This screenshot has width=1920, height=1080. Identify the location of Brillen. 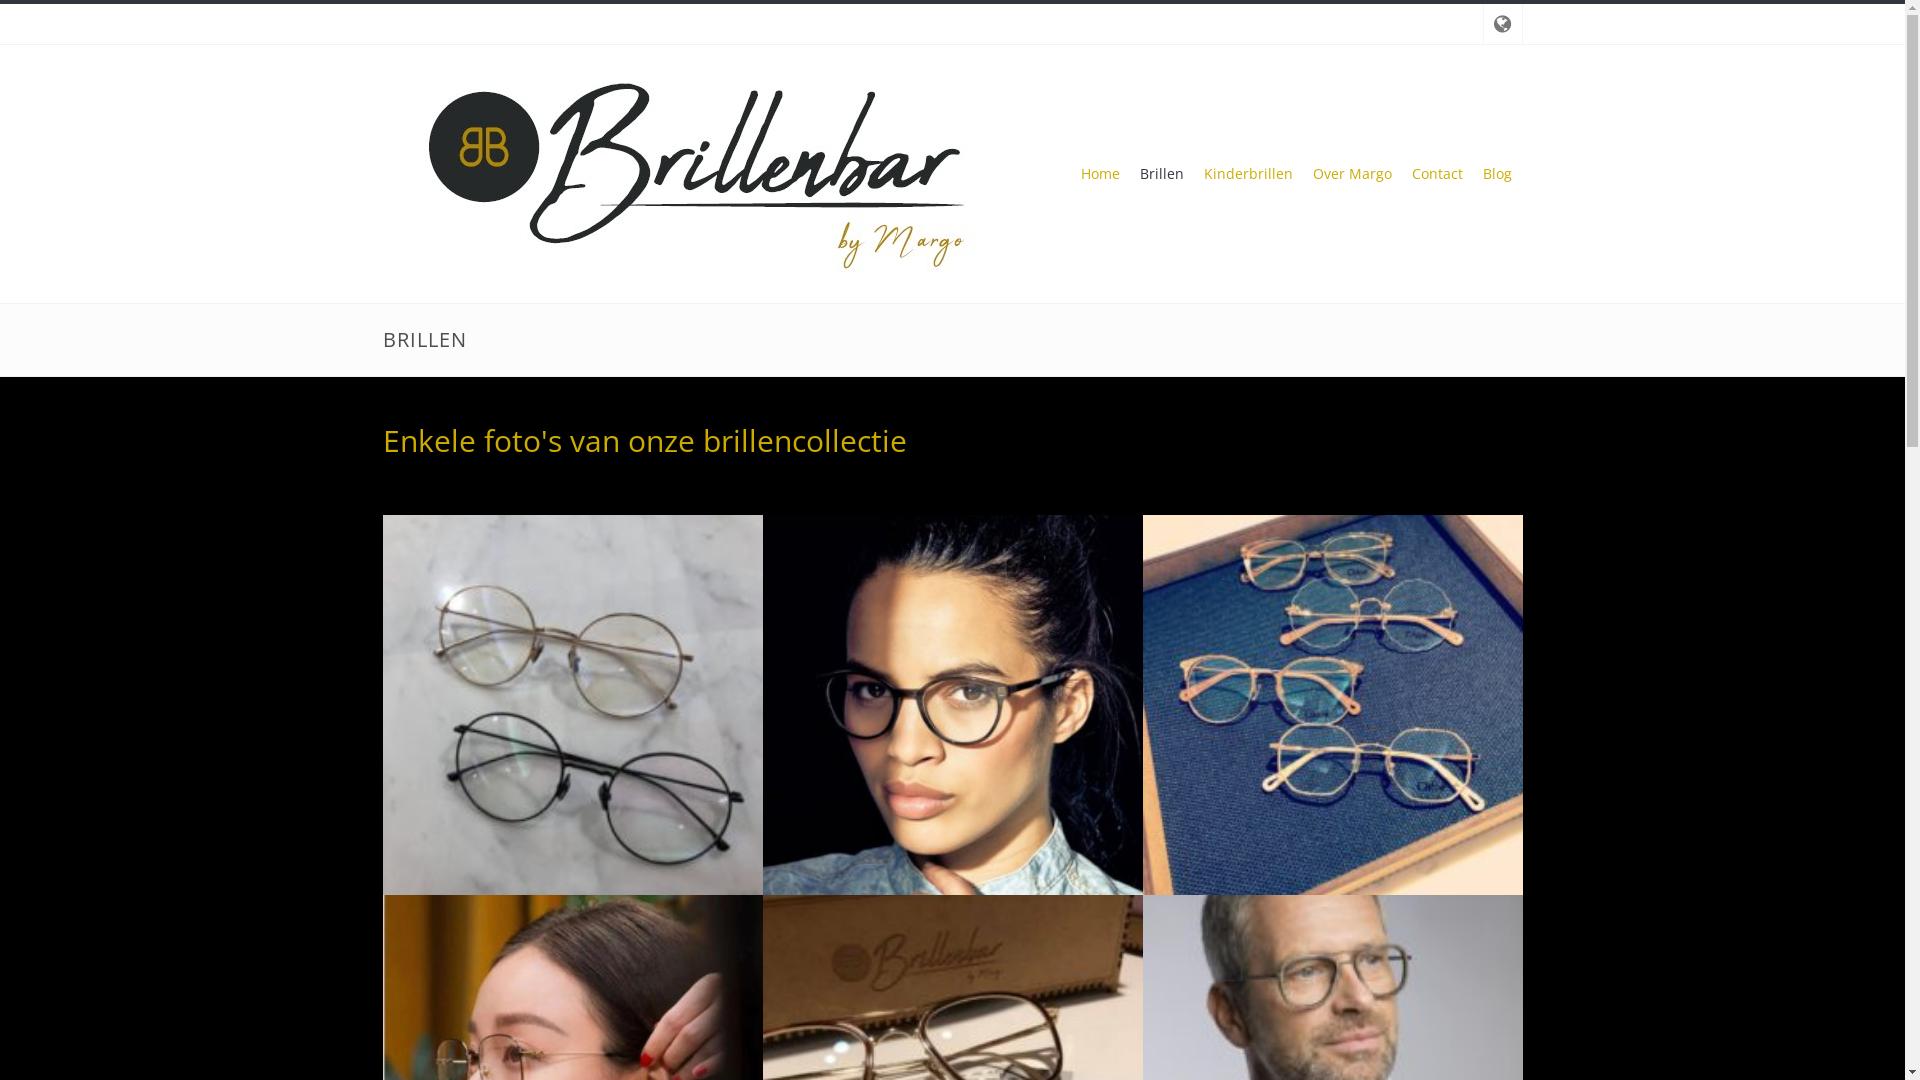
(1162, 174).